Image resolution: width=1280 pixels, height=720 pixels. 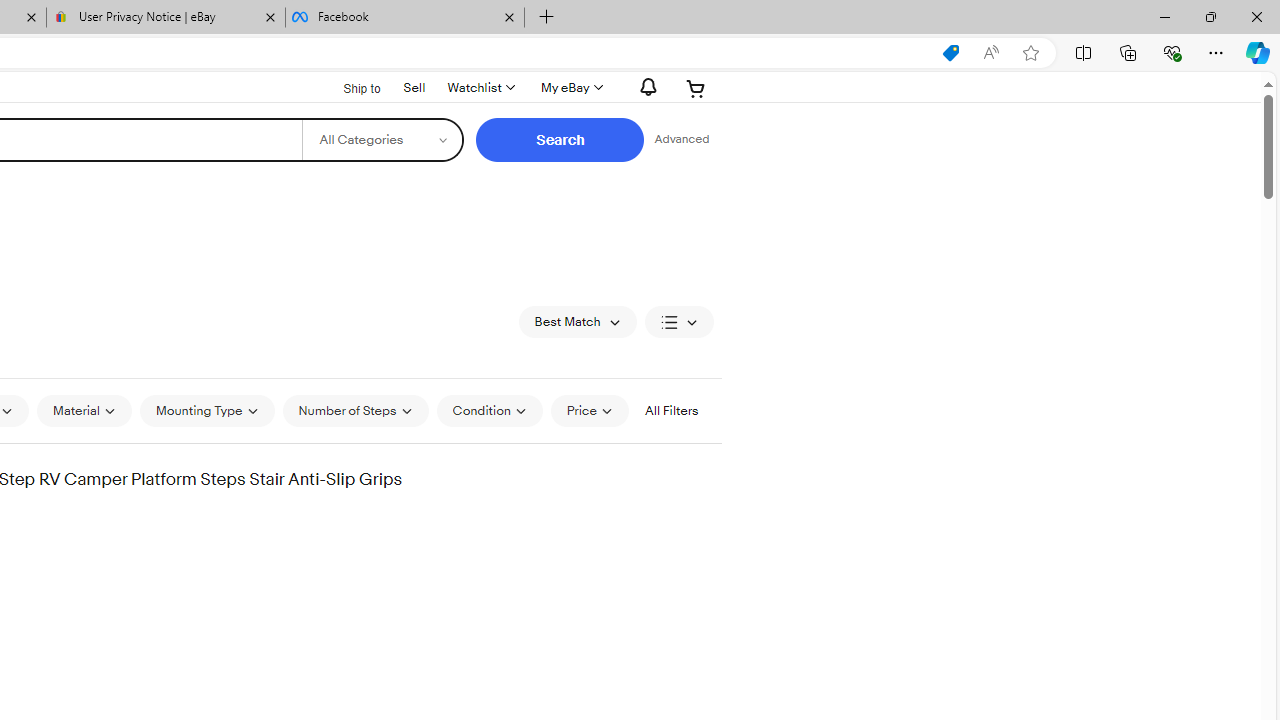 What do you see at coordinates (404, 18) in the screenshot?
I see `Facebook` at bounding box center [404, 18].